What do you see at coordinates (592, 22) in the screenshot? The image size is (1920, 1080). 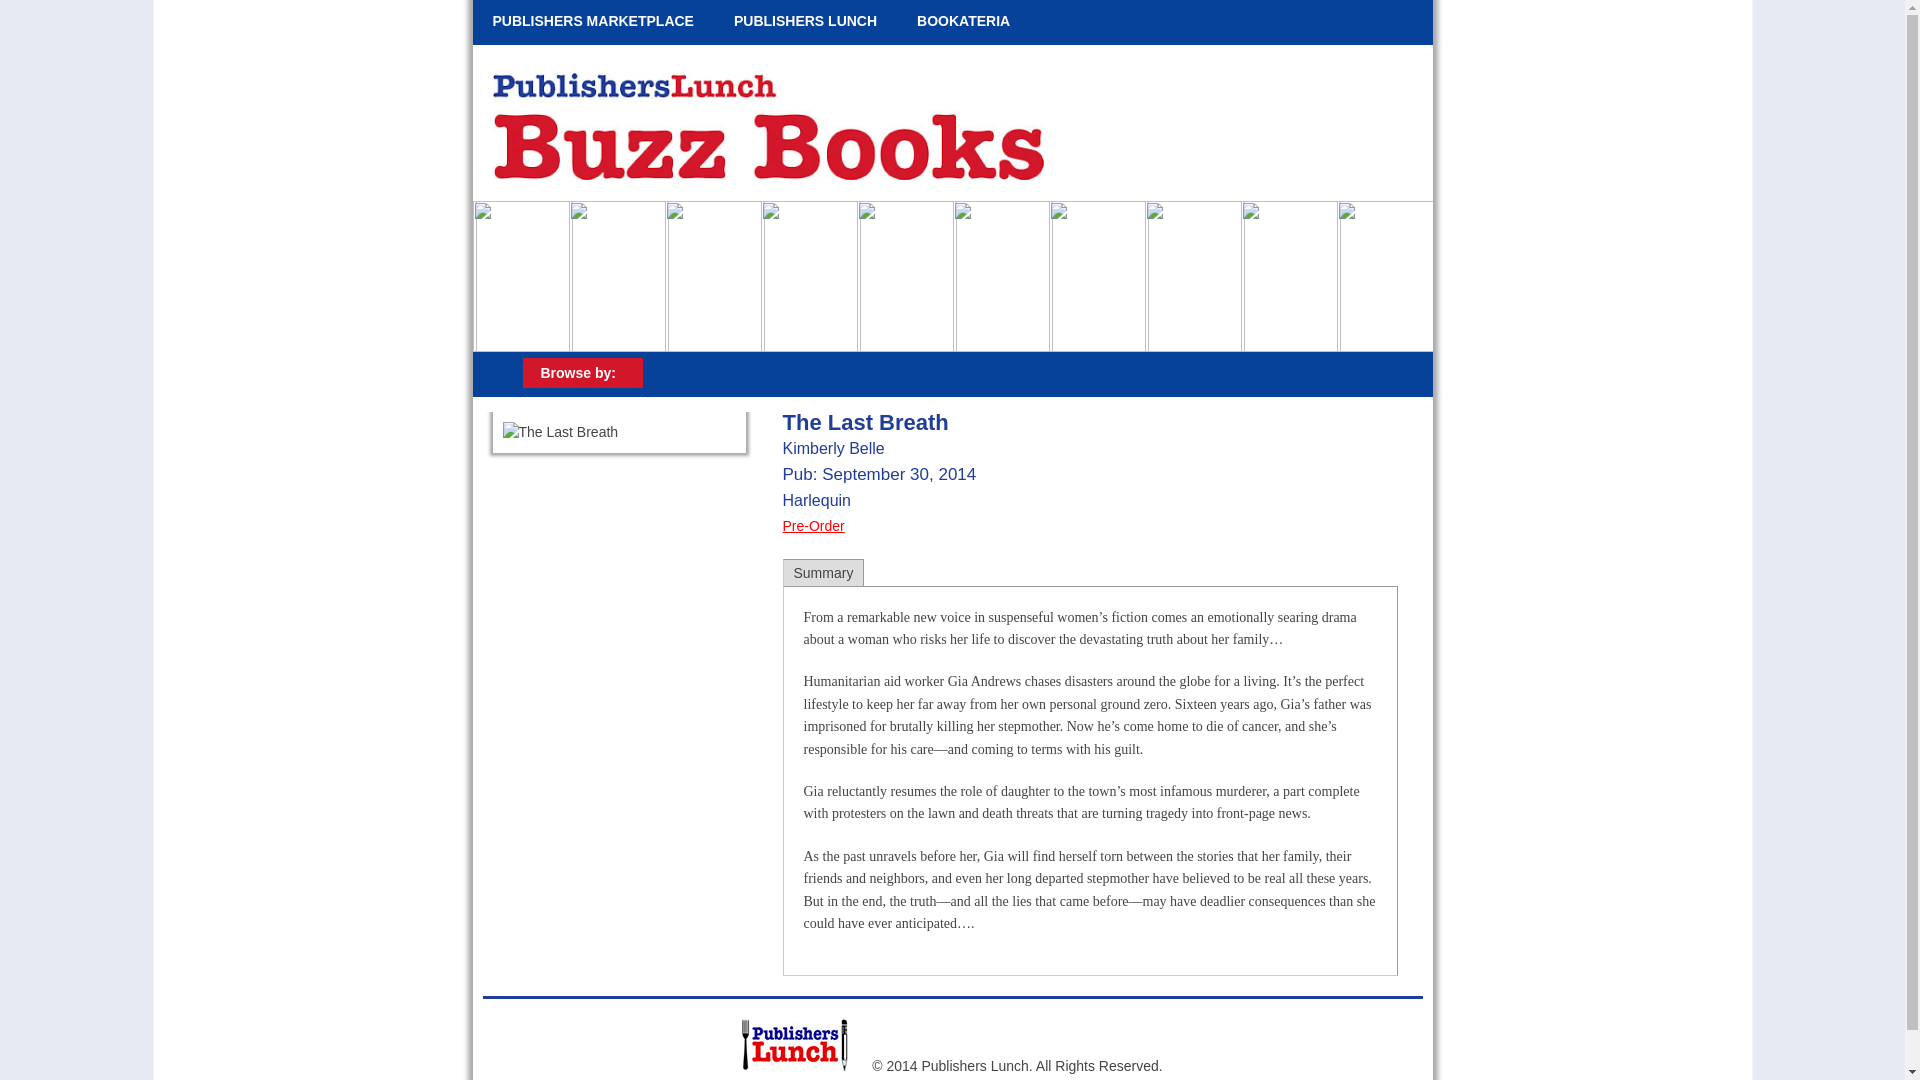 I see `PUBLISHERS MARKETPLACE` at bounding box center [592, 22].